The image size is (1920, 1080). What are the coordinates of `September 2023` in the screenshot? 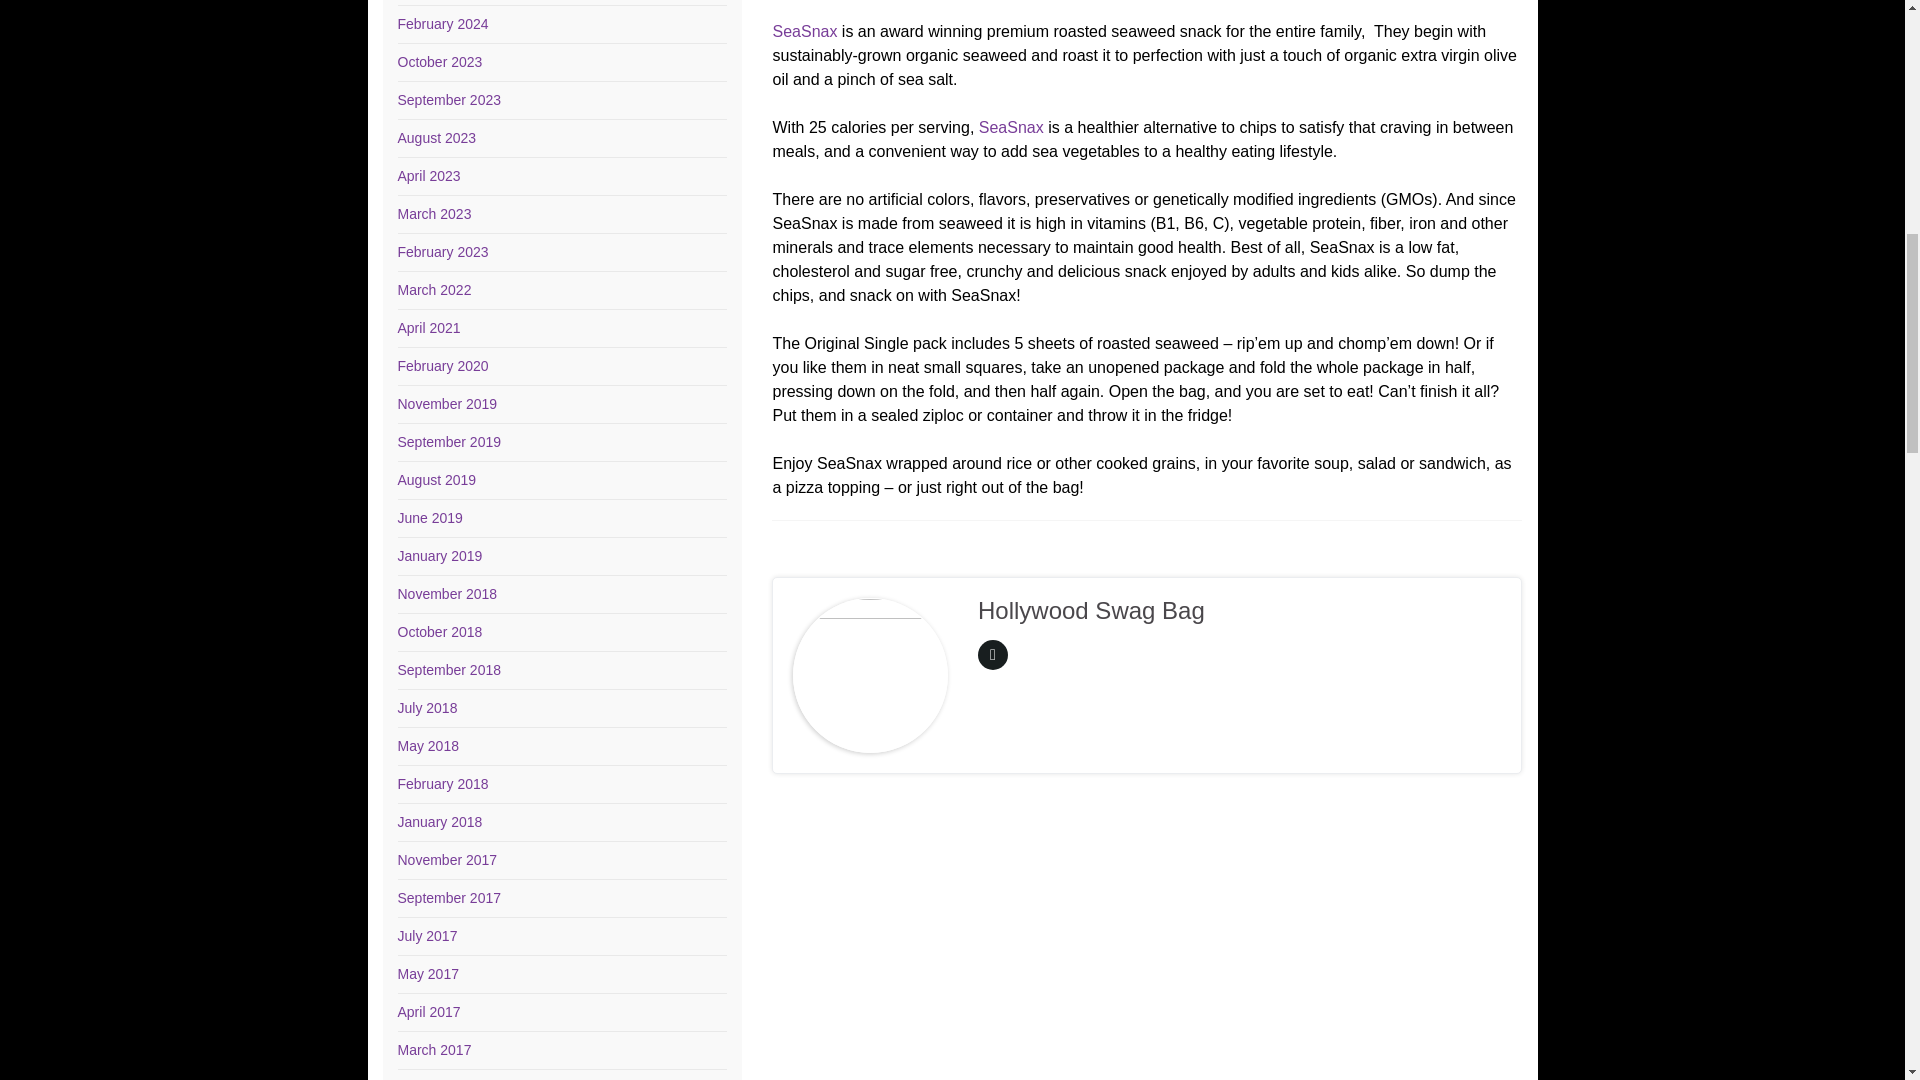 It's located at (449, 100).